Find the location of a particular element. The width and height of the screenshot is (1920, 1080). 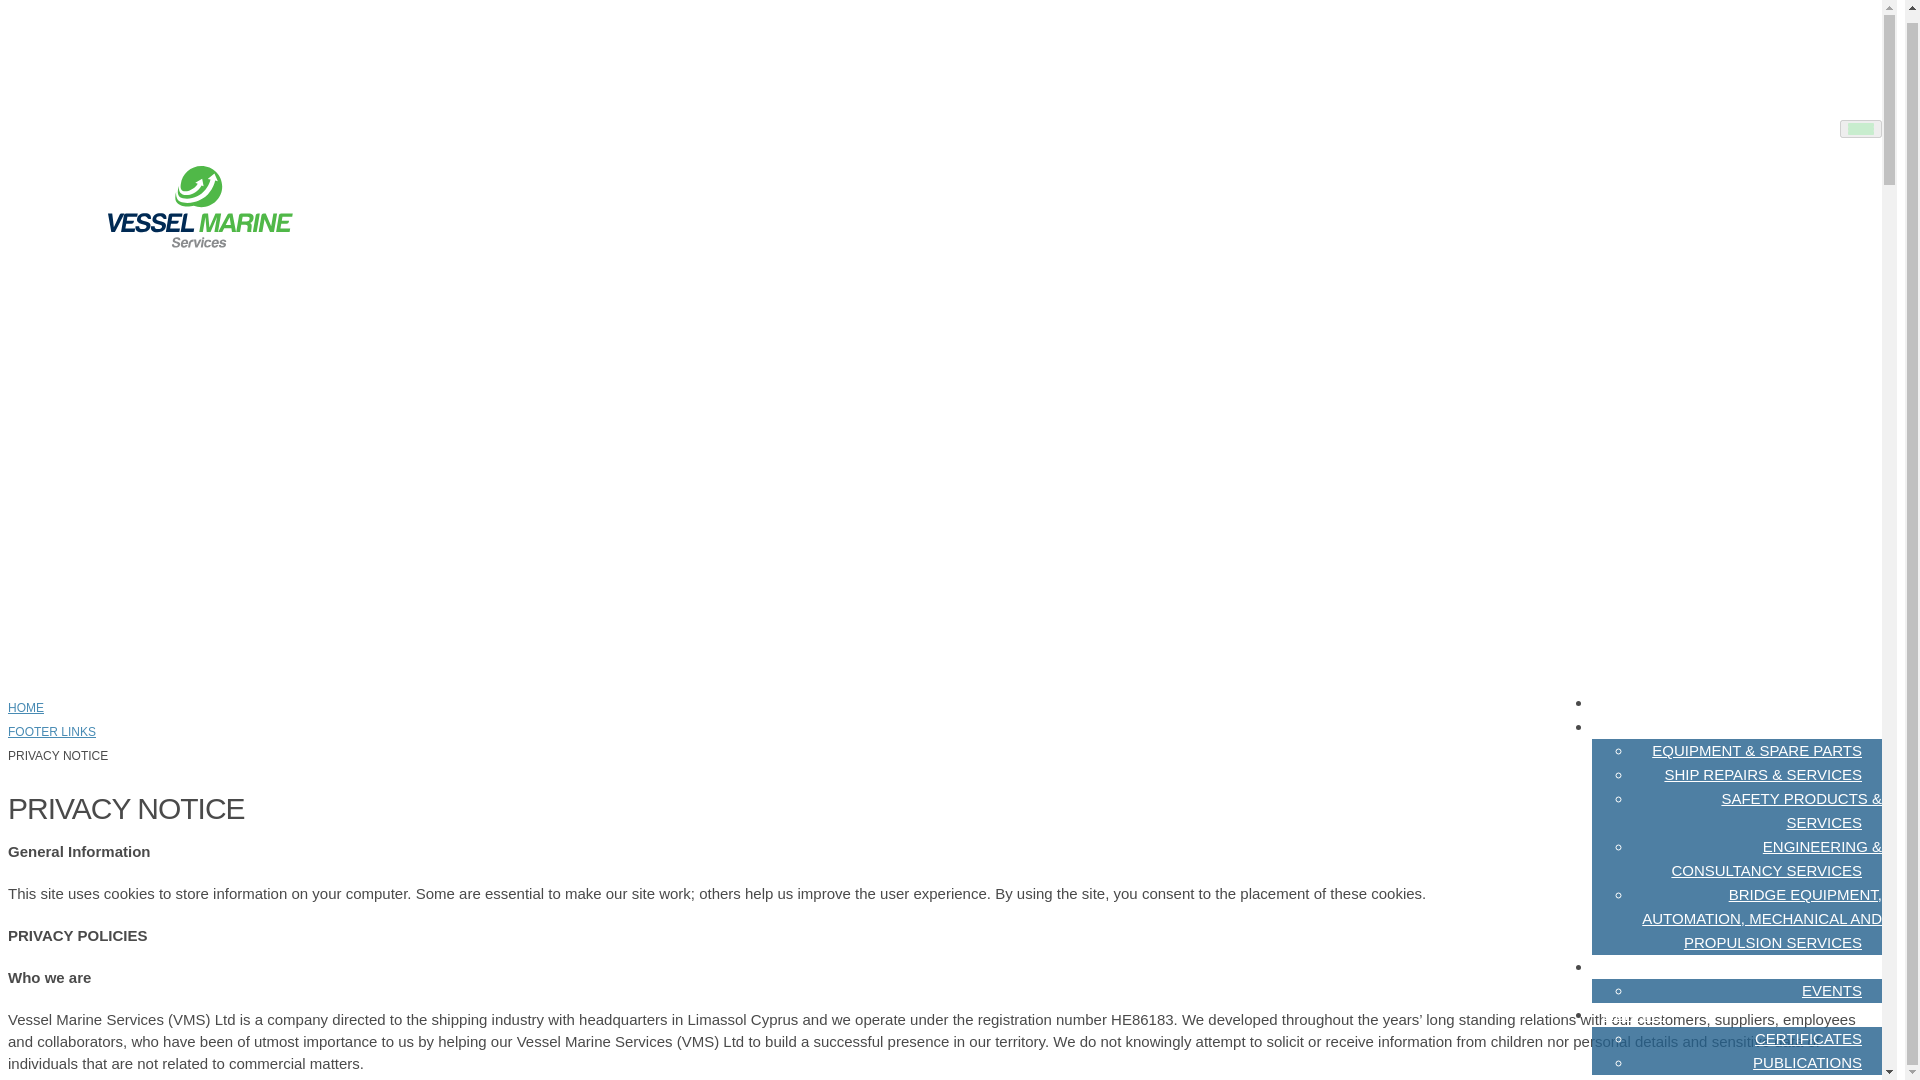

ABOUT is located at coordinates (1628, 702).